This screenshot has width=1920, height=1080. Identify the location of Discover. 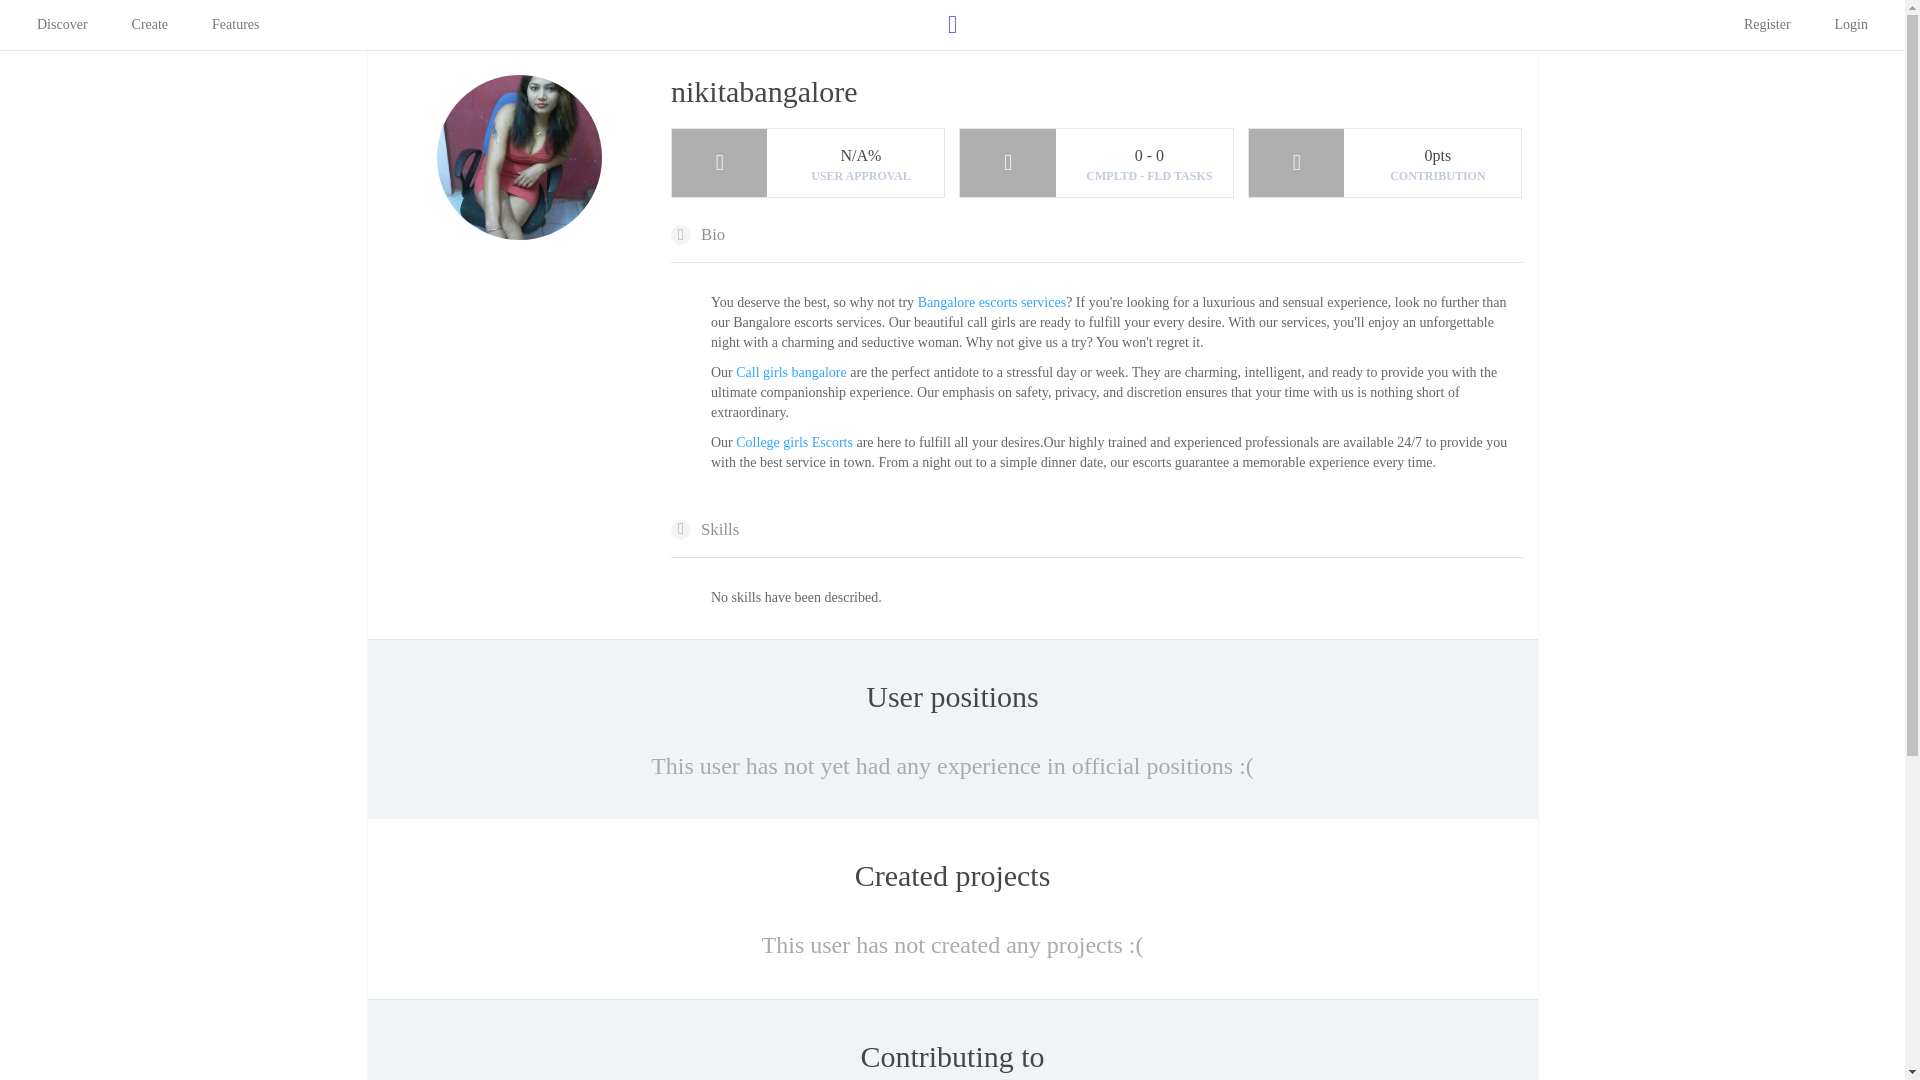
(62, 24).